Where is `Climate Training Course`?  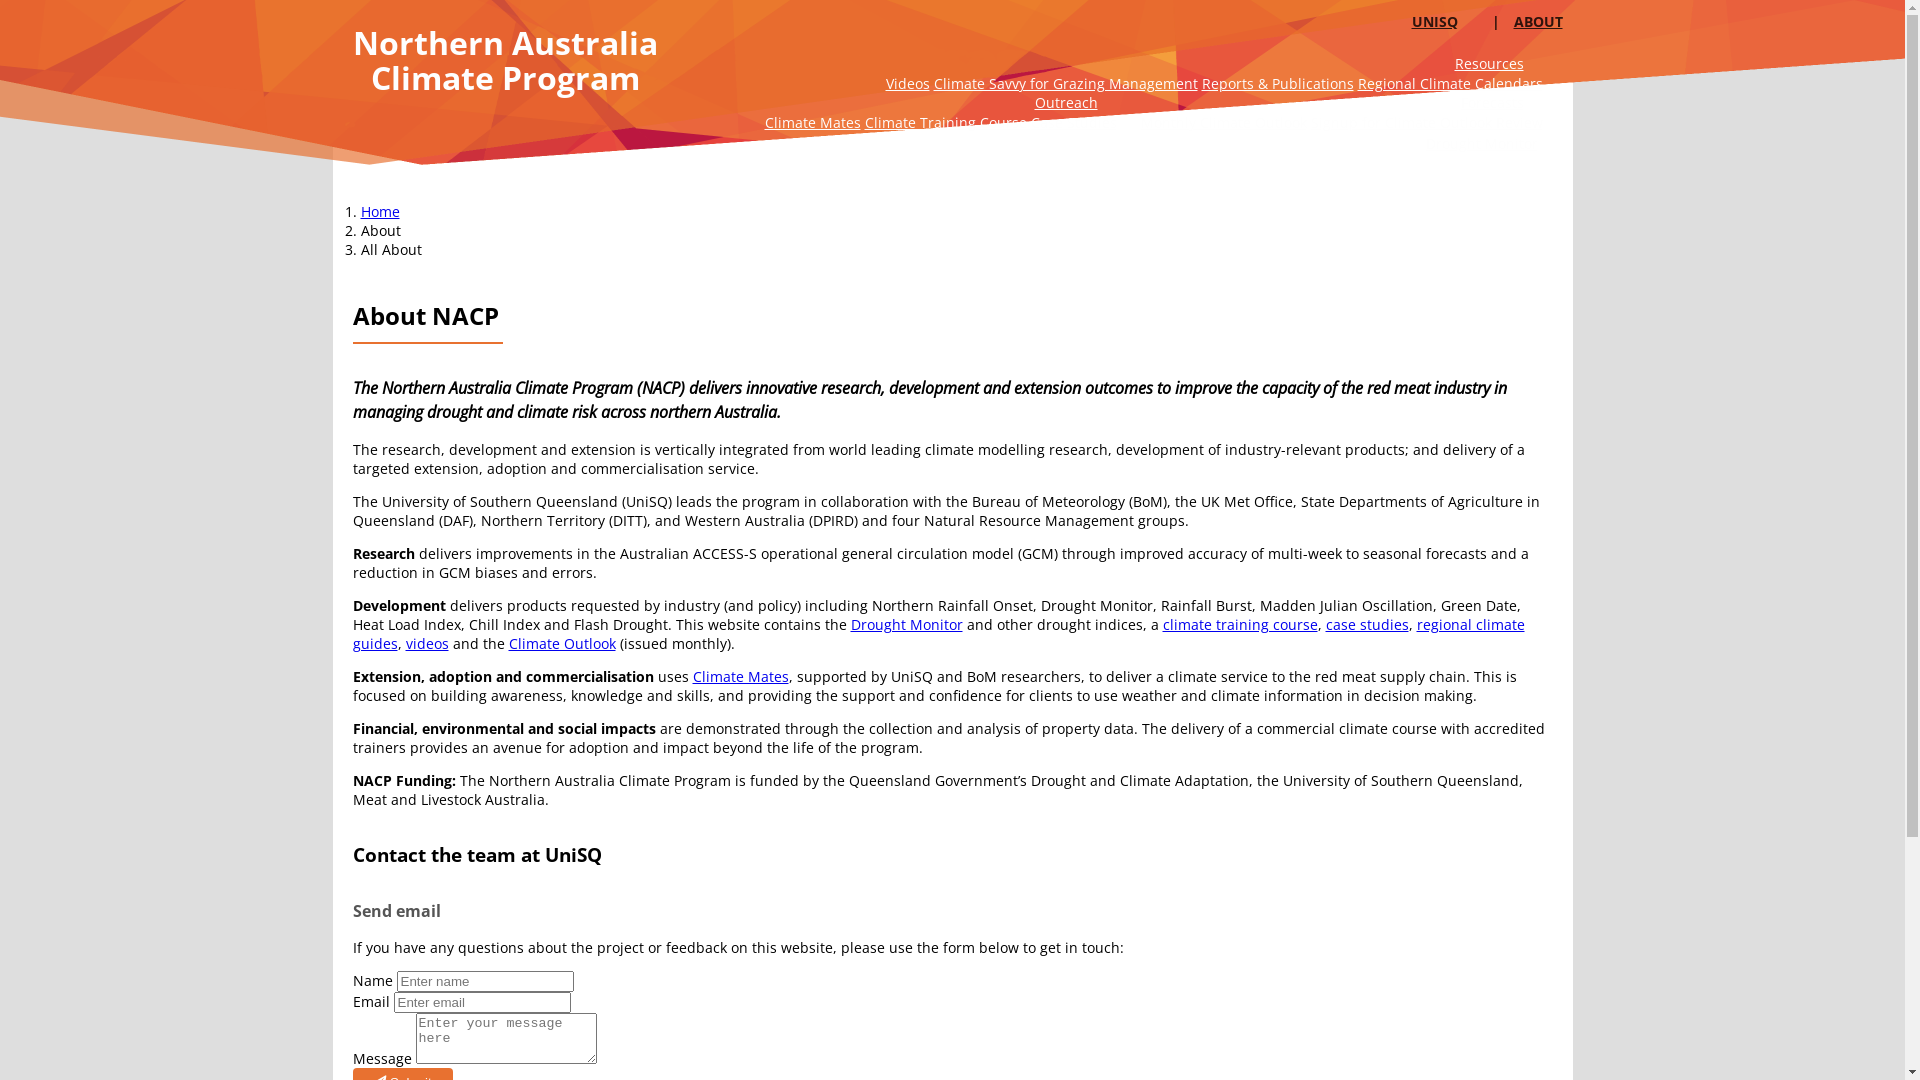
Climate Training Course is located at coordinates (947, 122).